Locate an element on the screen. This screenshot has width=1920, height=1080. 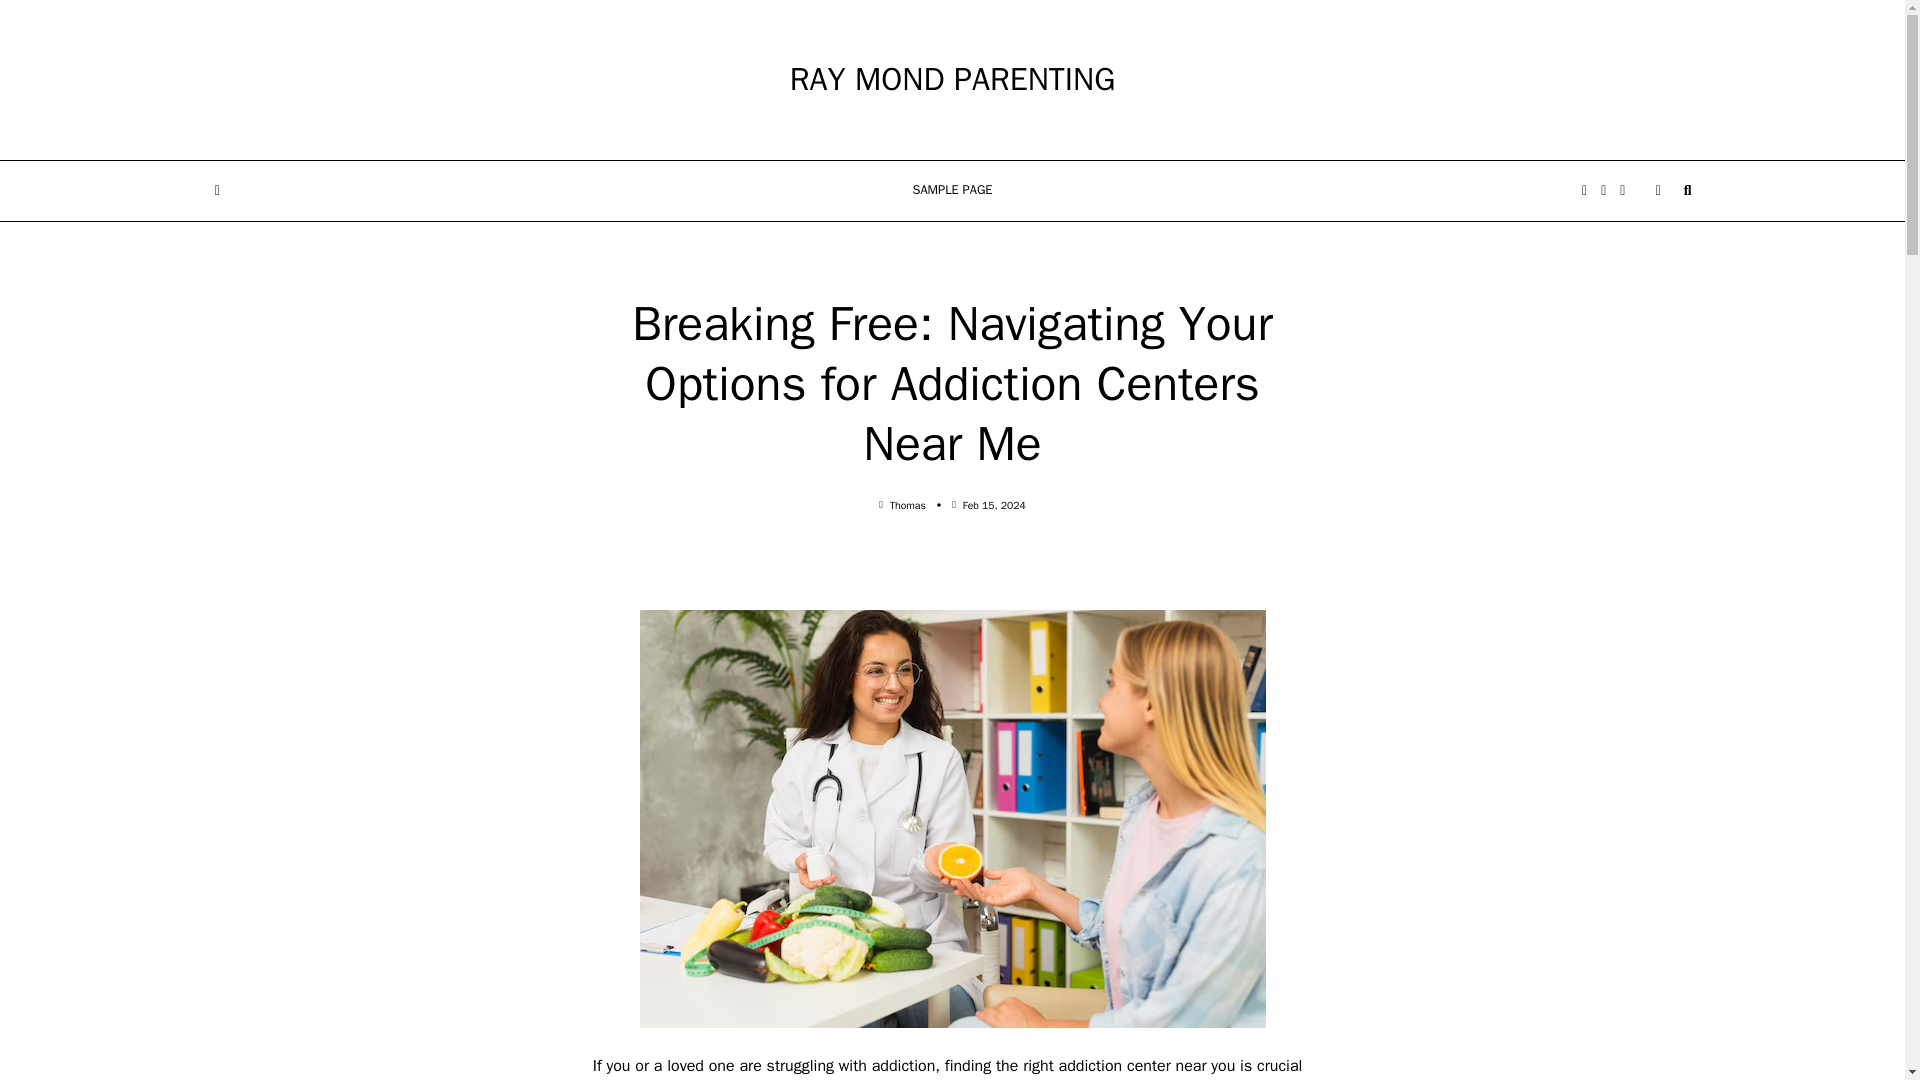
Feb 15, 2024 is located at coordinates (994, 504).